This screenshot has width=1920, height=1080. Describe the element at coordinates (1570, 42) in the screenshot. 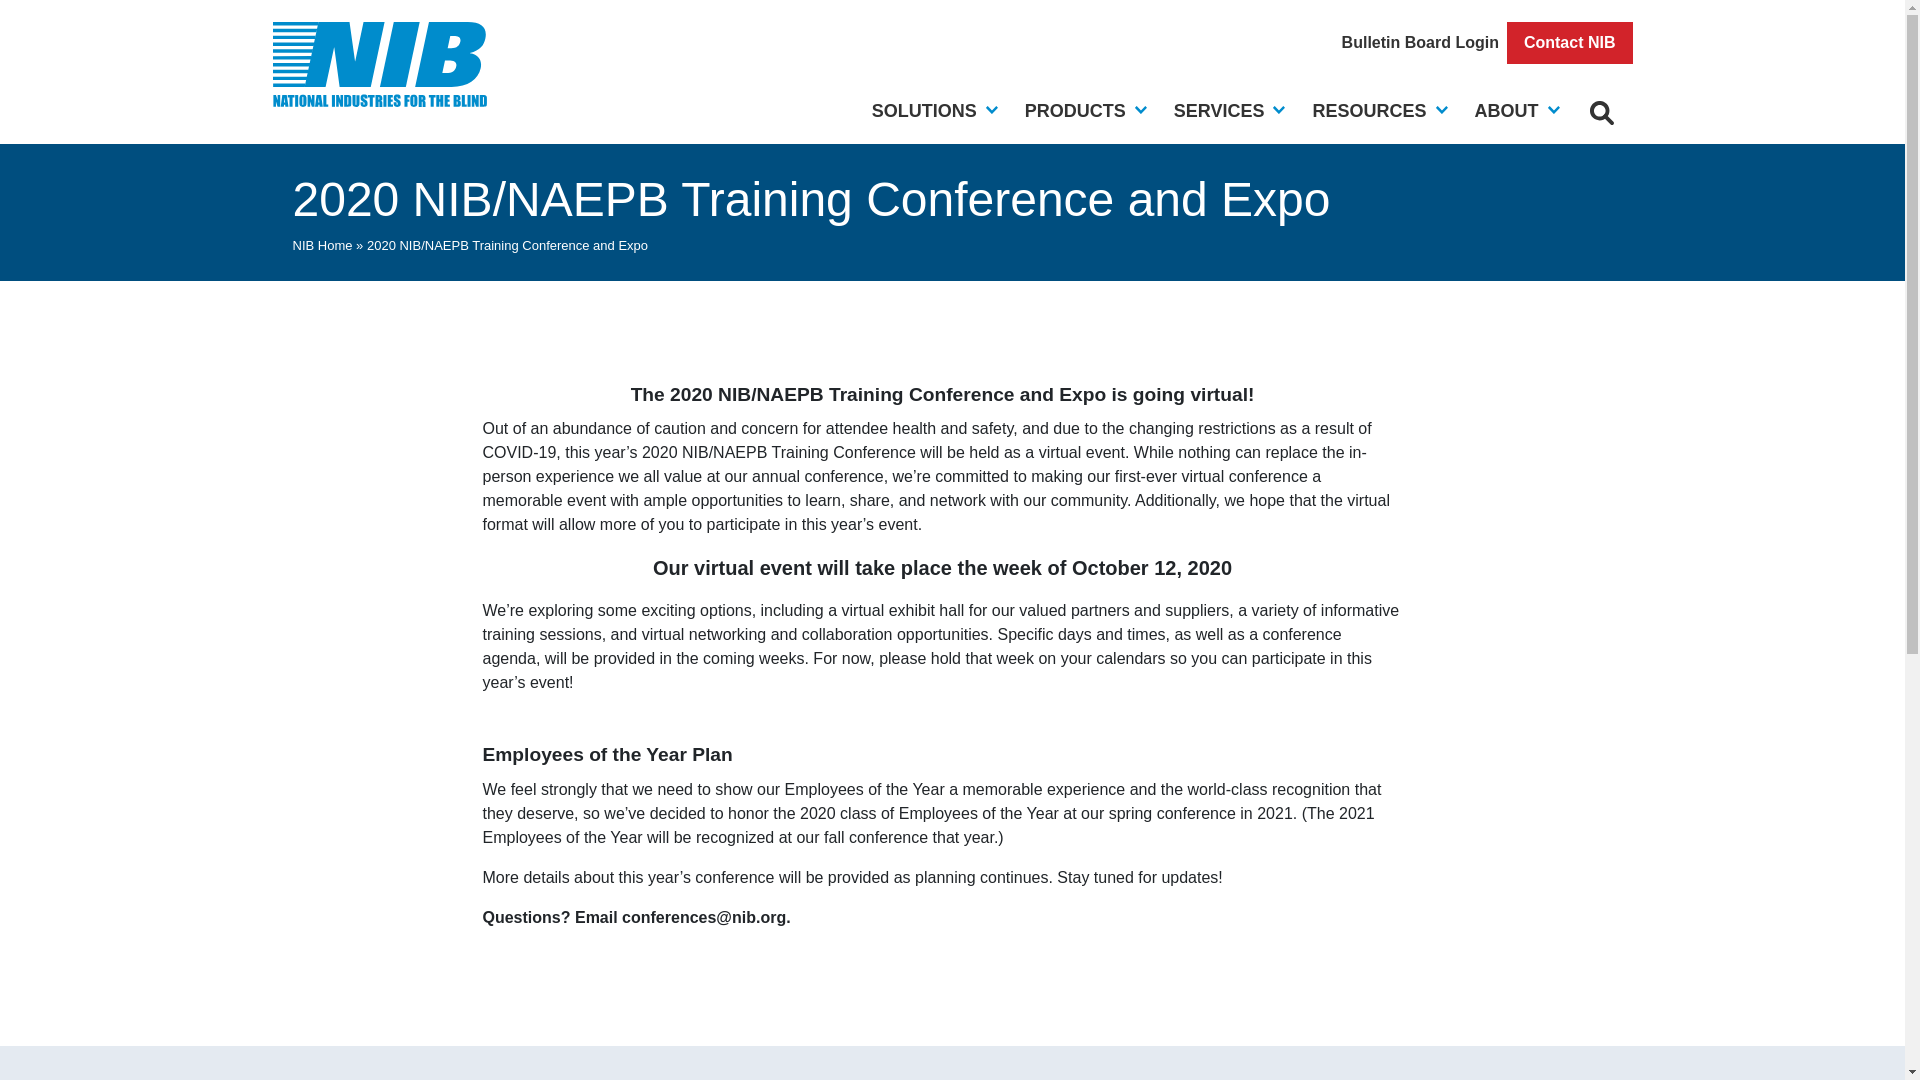

I see `Contact NIB` at that location.